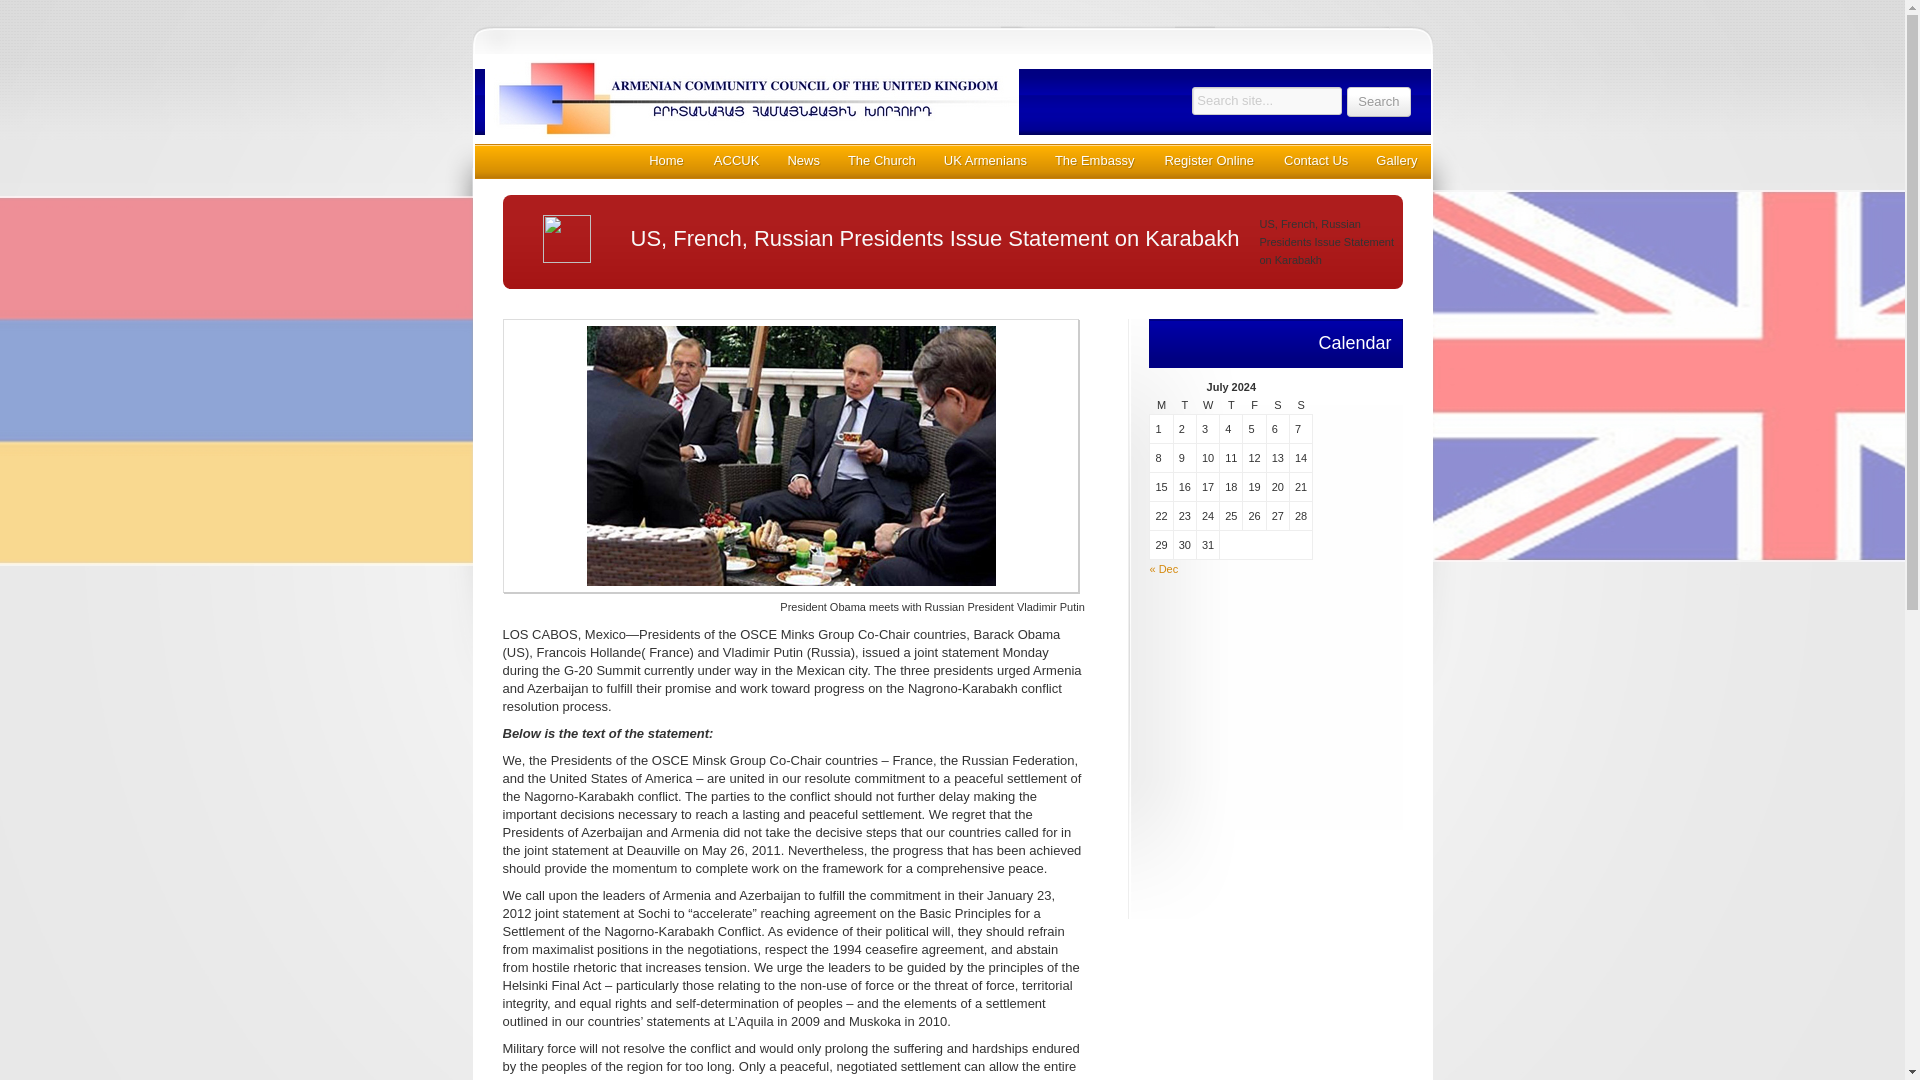  I want to click on News, so click(802, 160).